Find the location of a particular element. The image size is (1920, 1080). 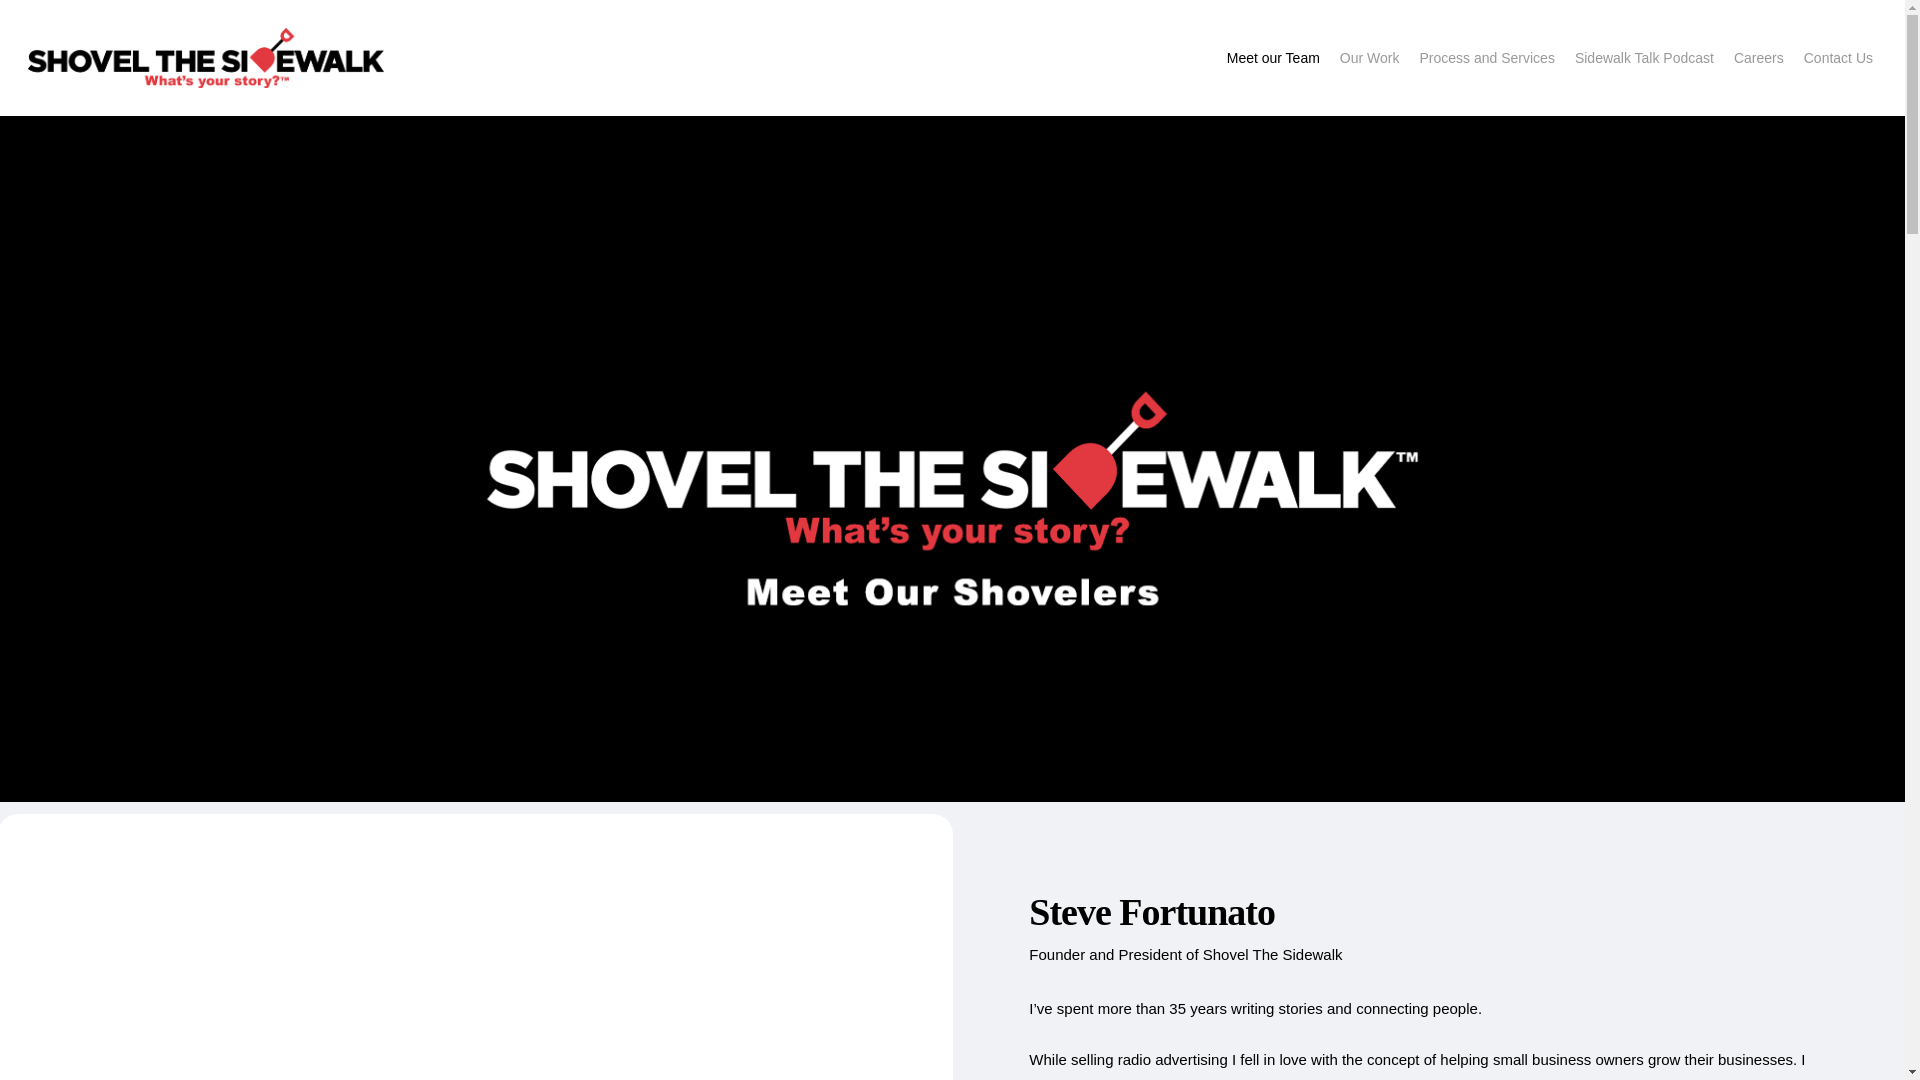

Sidewalk Talk Podcast is located at coordinates (1644, 58).